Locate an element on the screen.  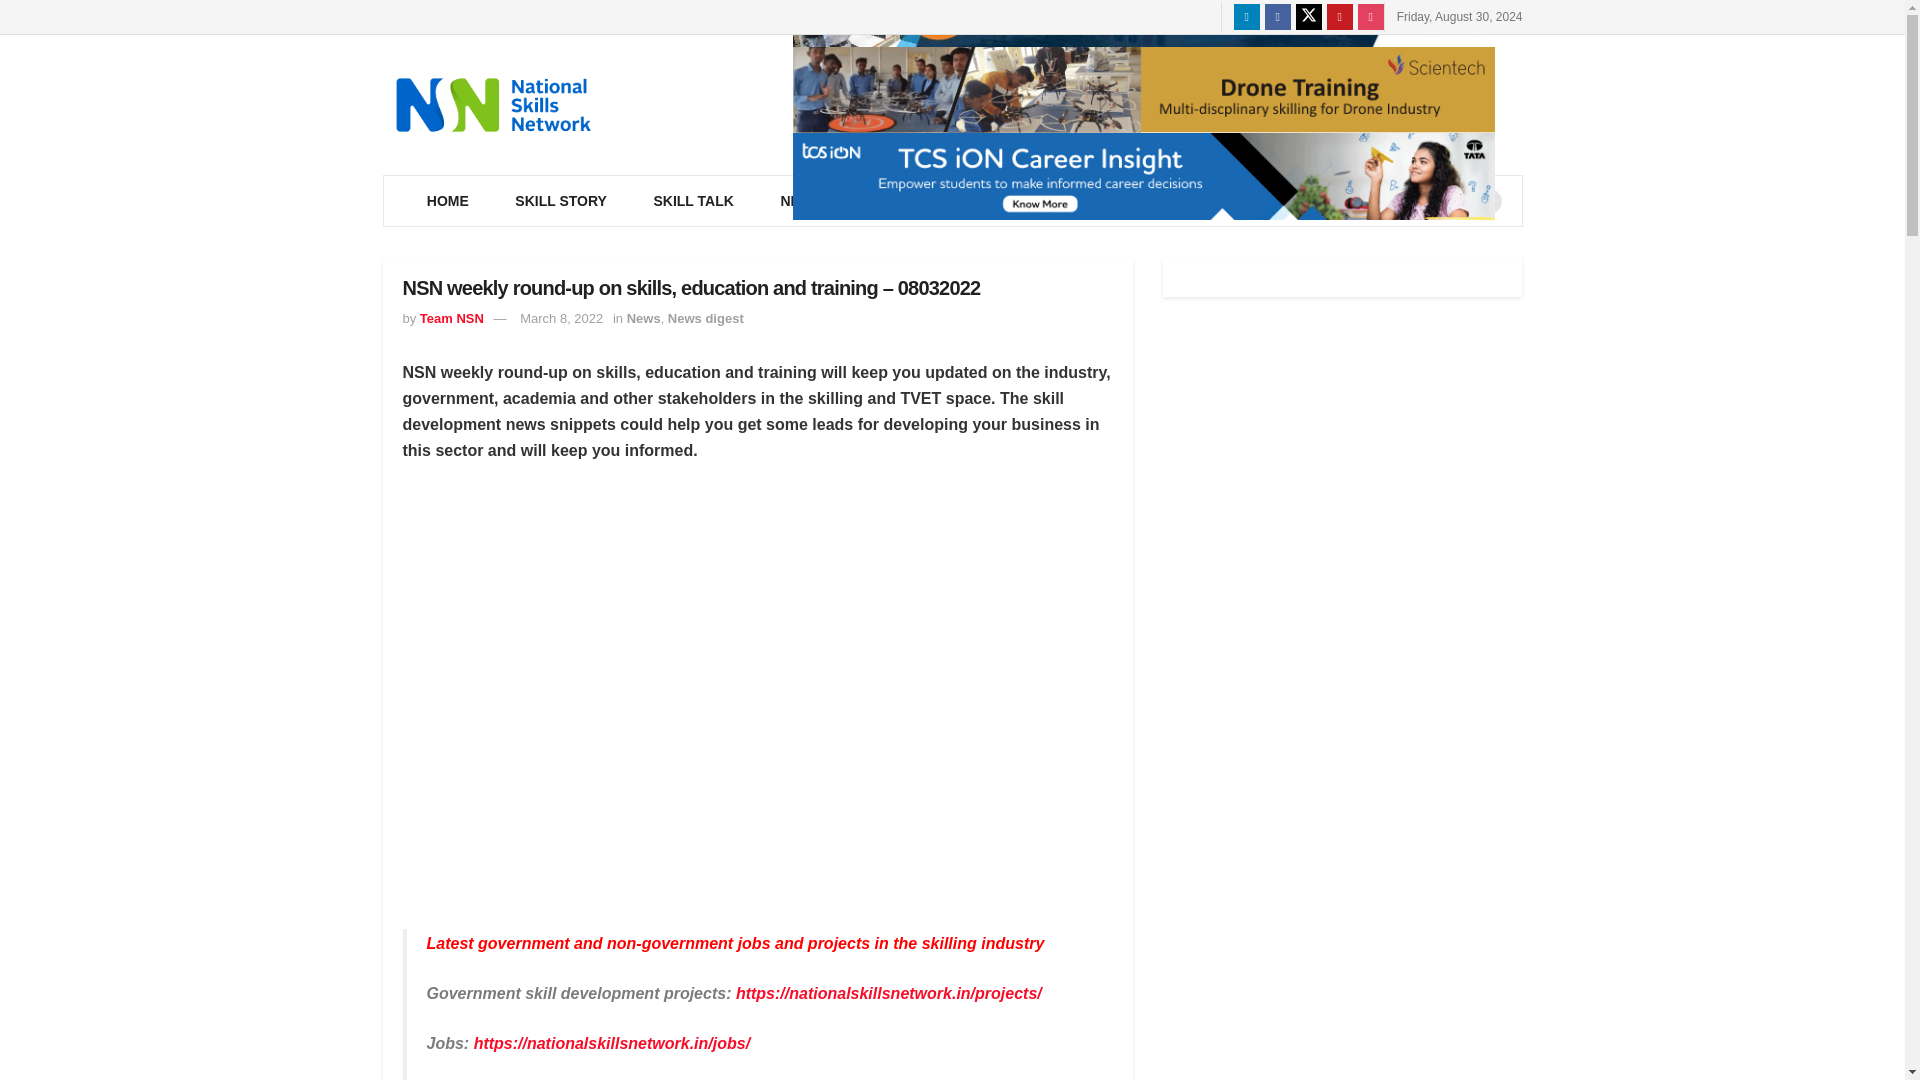
ABOUT US is located at coordinates (1198, 200).